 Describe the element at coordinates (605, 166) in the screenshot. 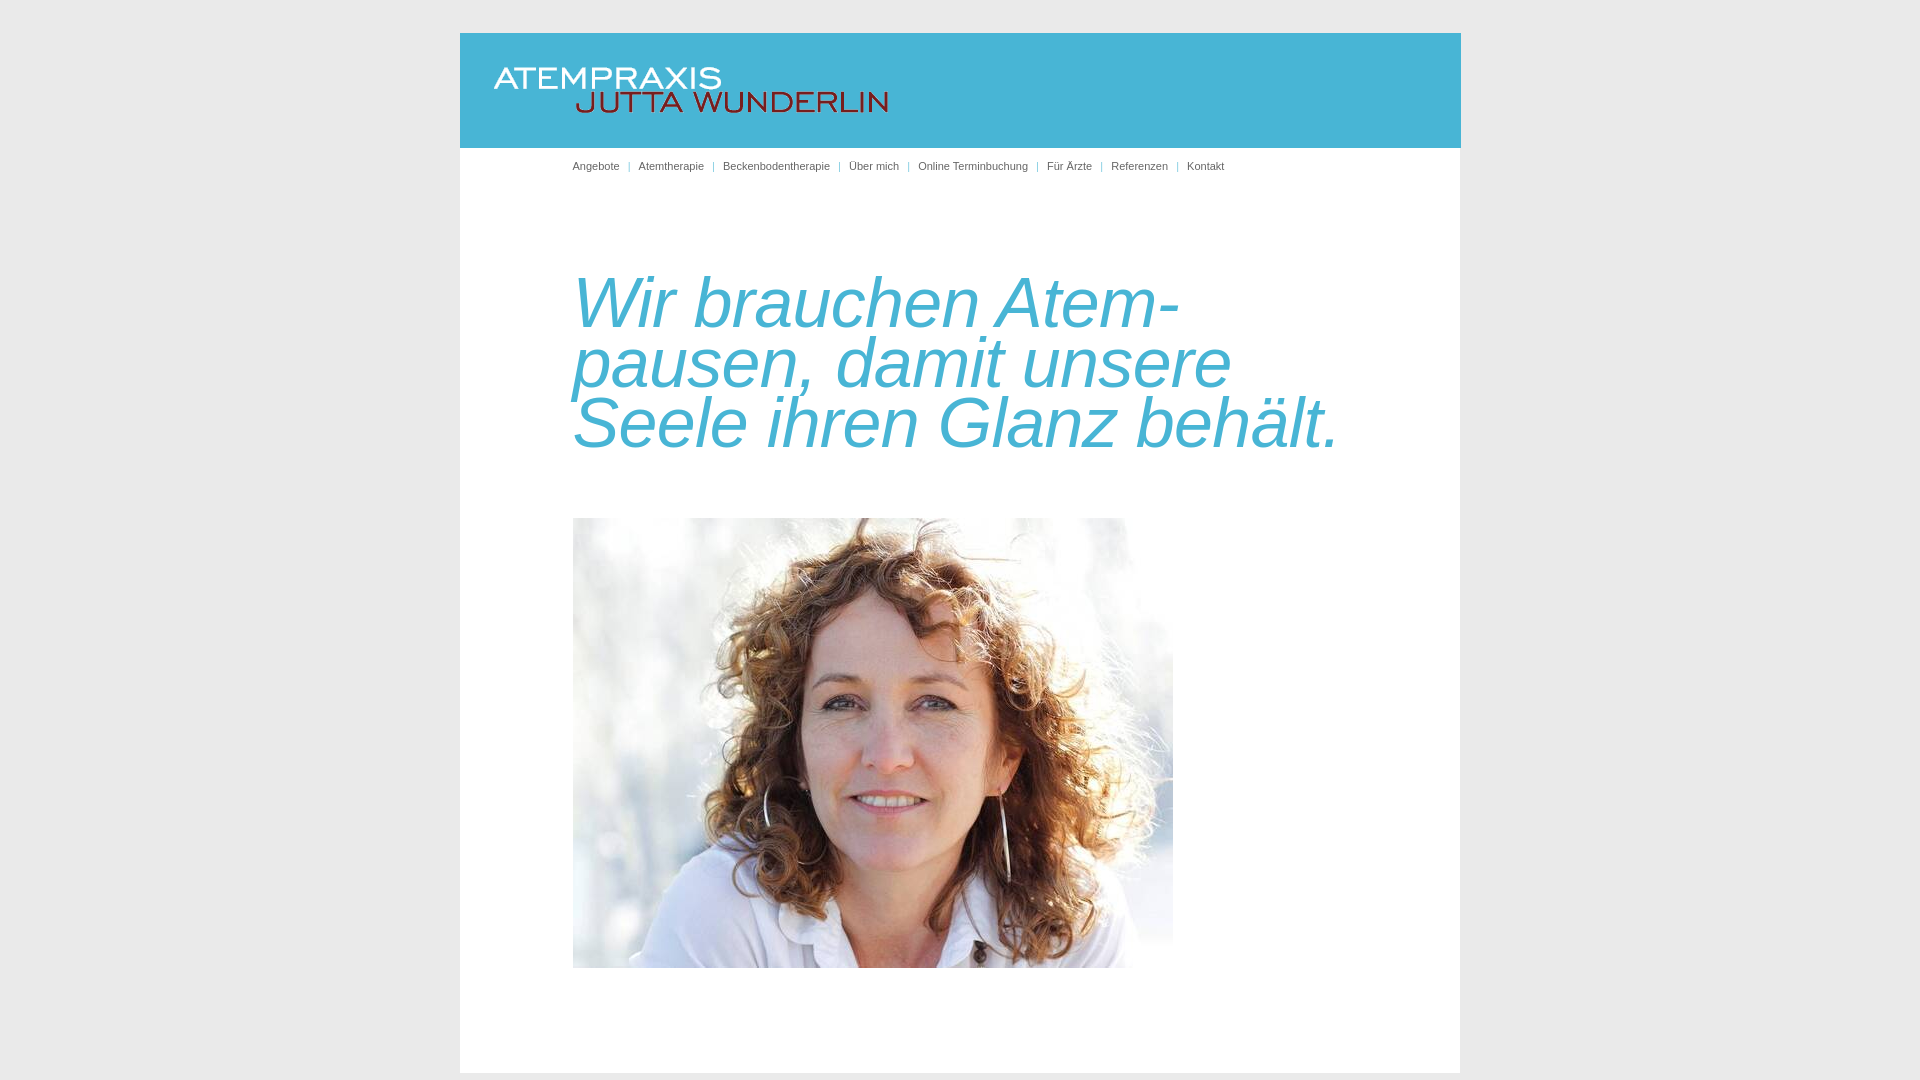

I see `Angebote | ` at that location.